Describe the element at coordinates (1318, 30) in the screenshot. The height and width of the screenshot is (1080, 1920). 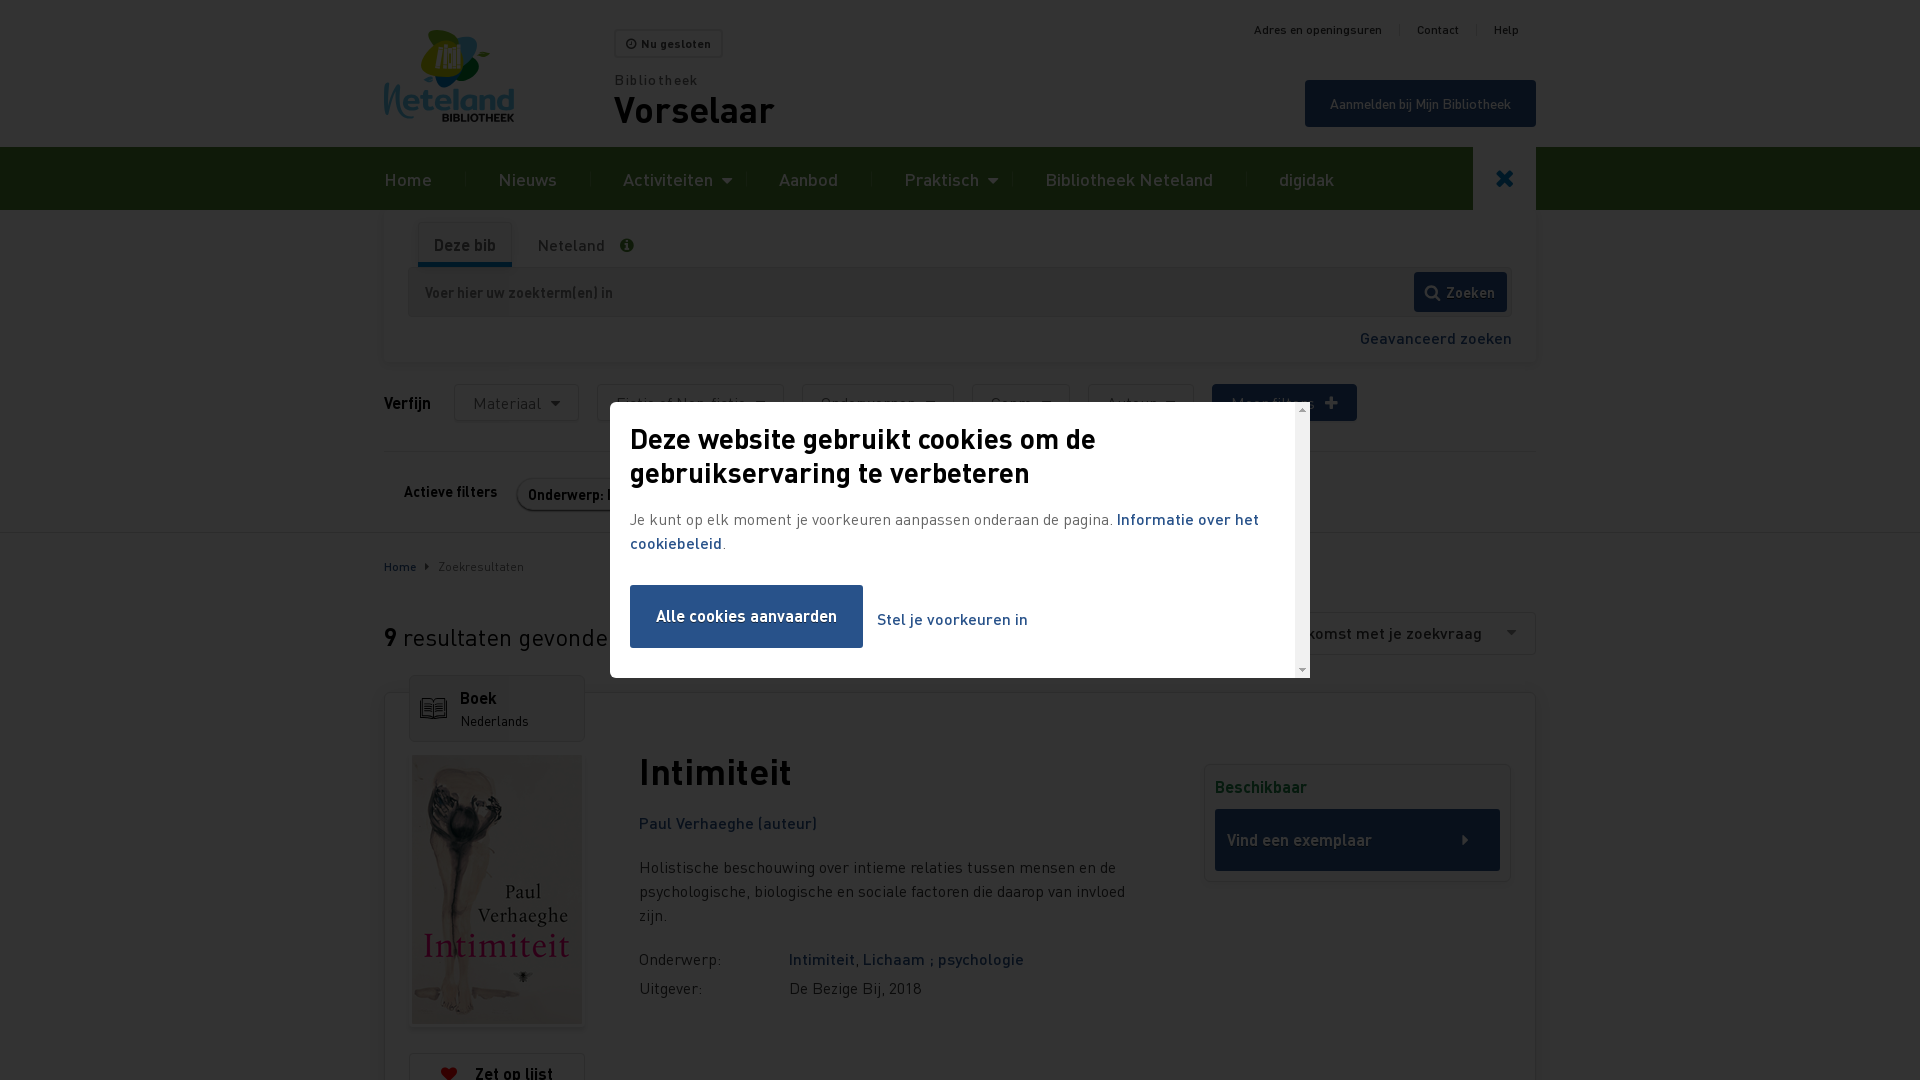
I see `Adres en openingsuren` at that location.